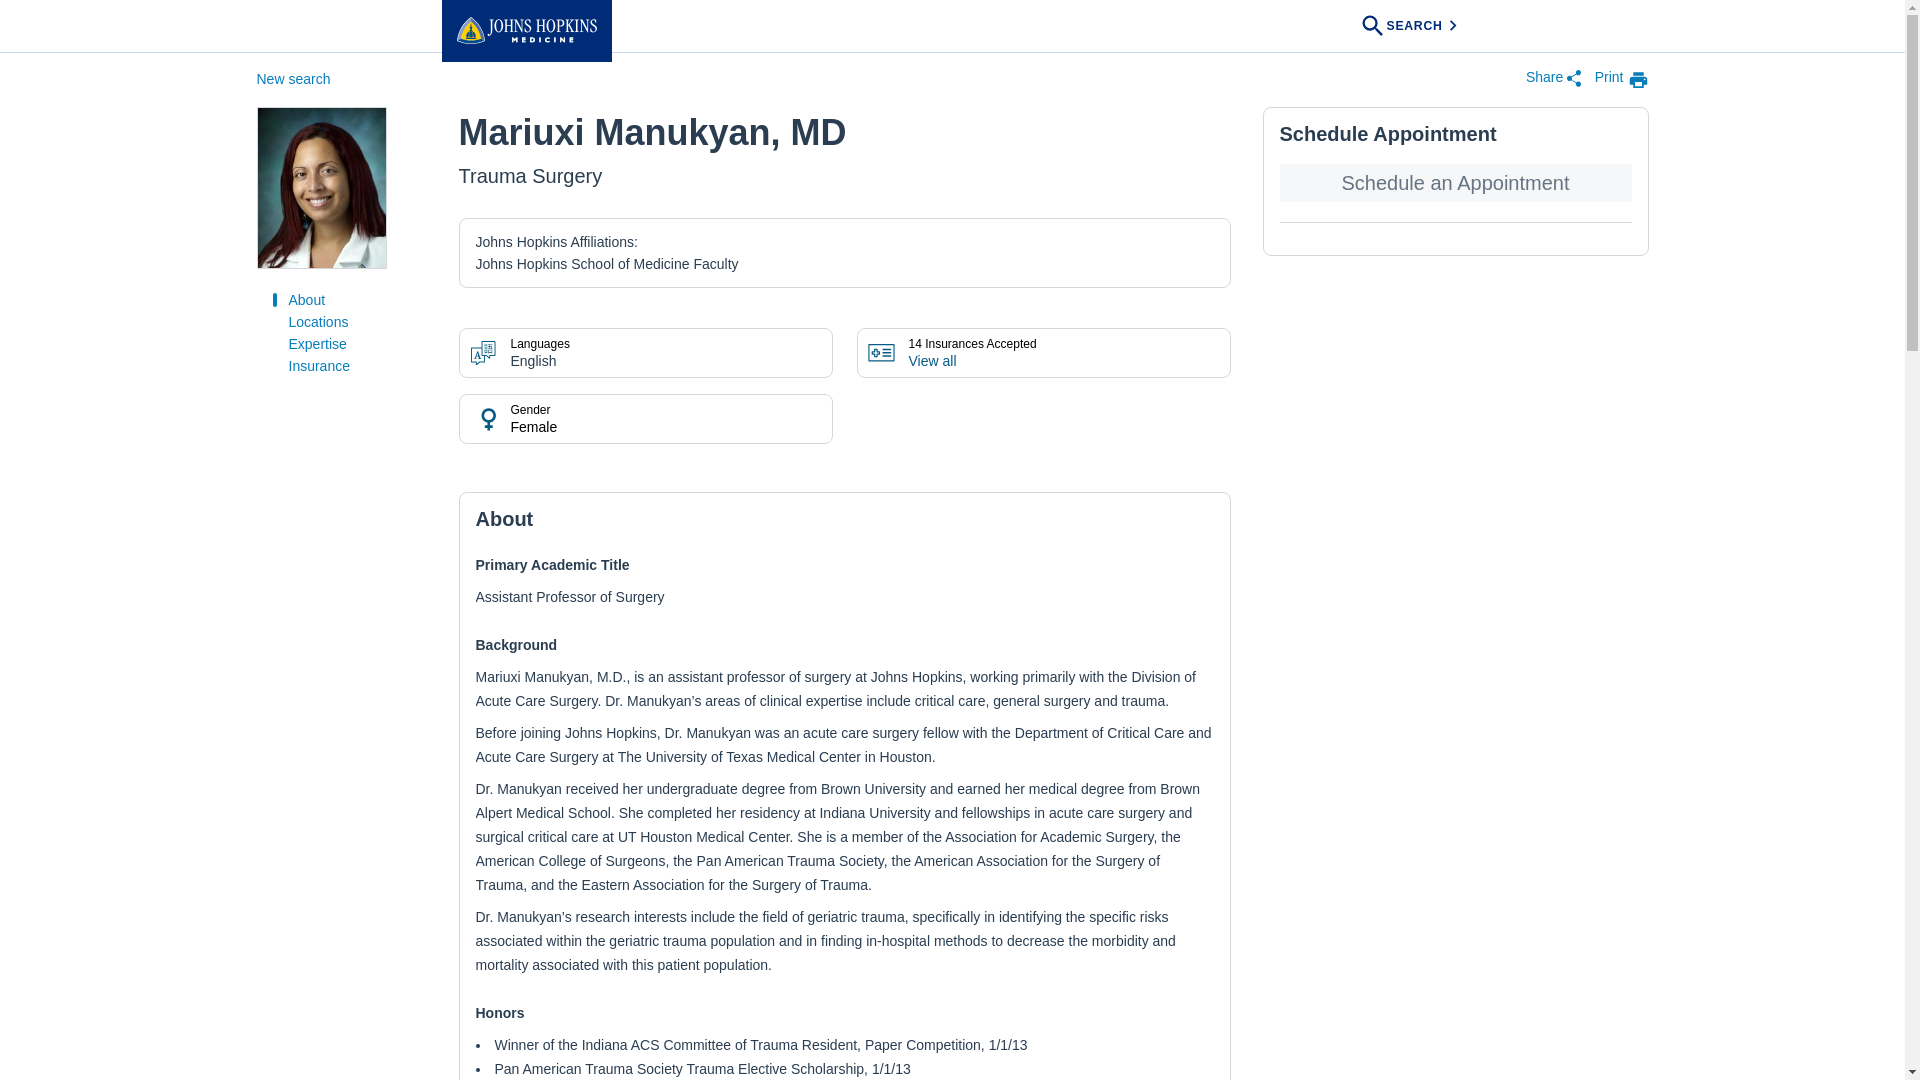 The image size is (1920, 1080). What do you see at coordinates (318, 365) in the screenshot?
I see `Insurance` at bounding box center [318, 365].